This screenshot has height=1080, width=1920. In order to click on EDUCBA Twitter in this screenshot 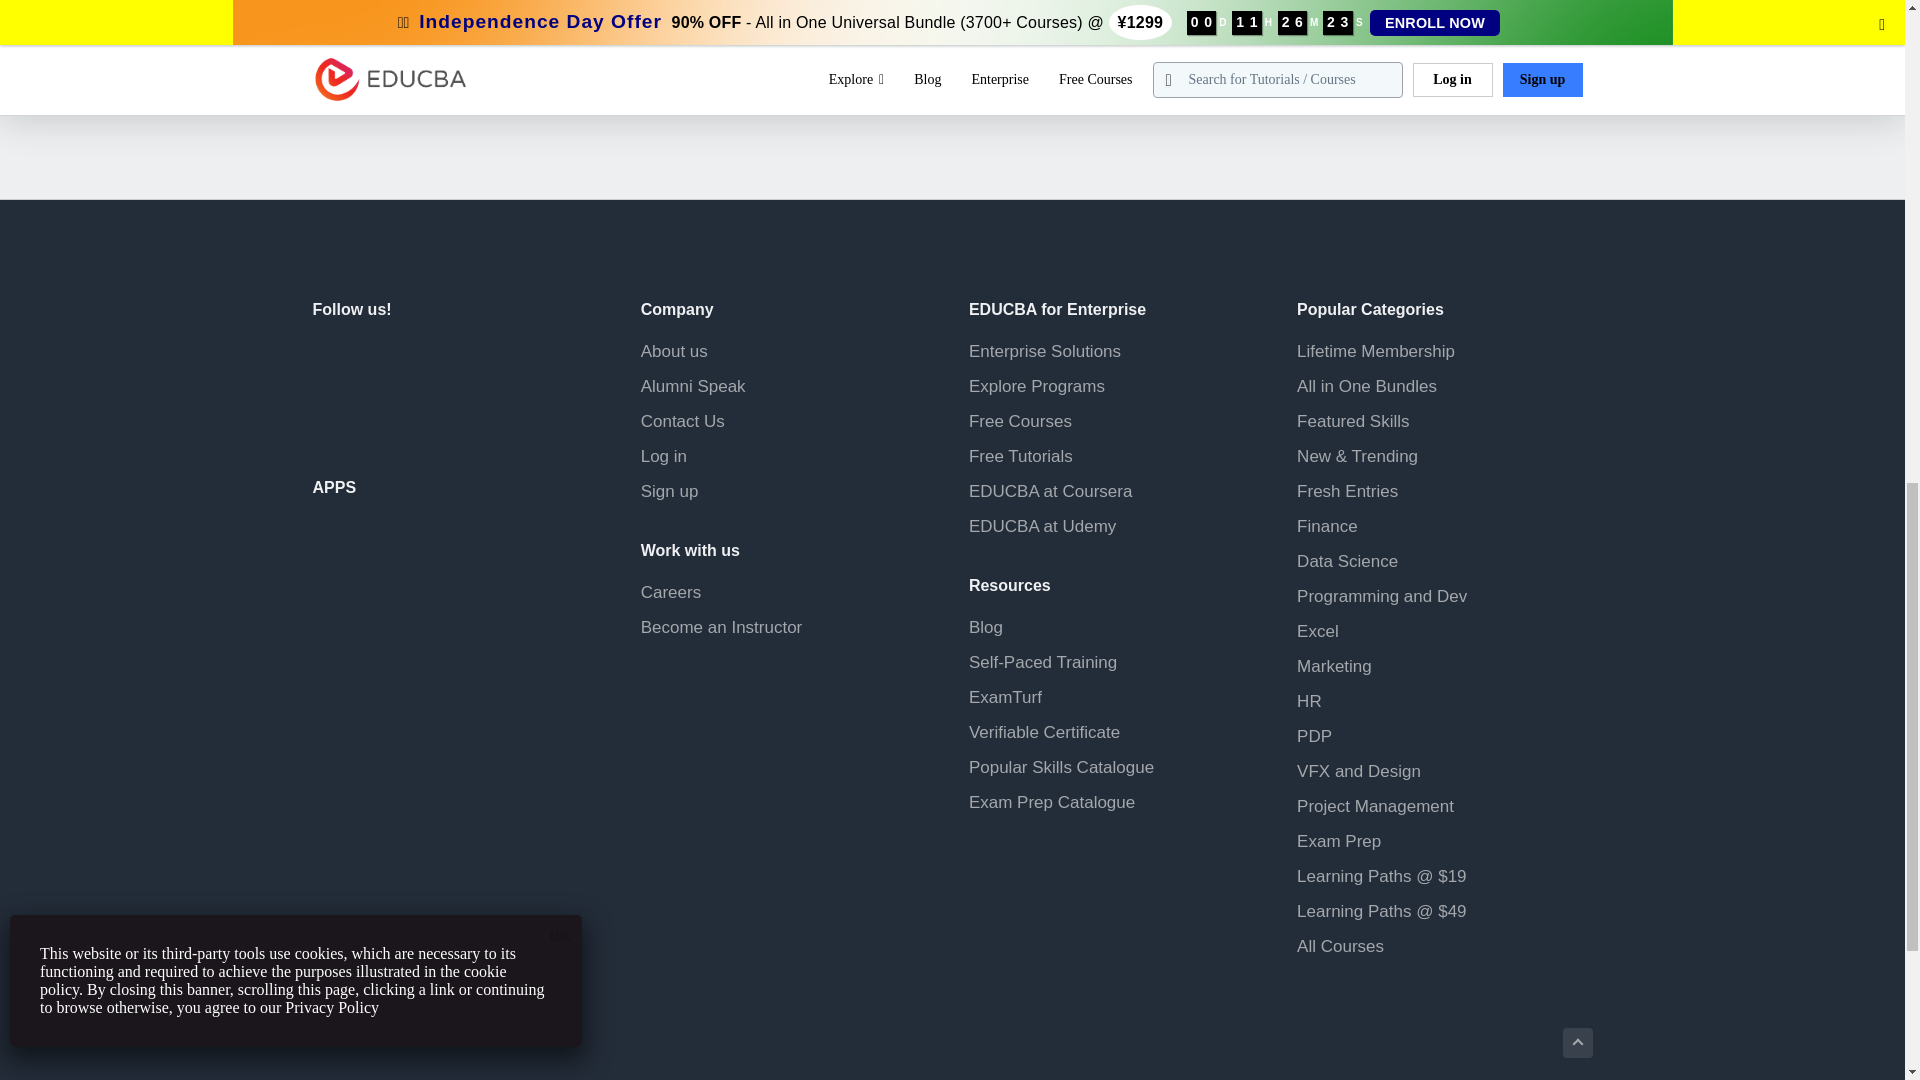, I will do `click(380, 364)`.